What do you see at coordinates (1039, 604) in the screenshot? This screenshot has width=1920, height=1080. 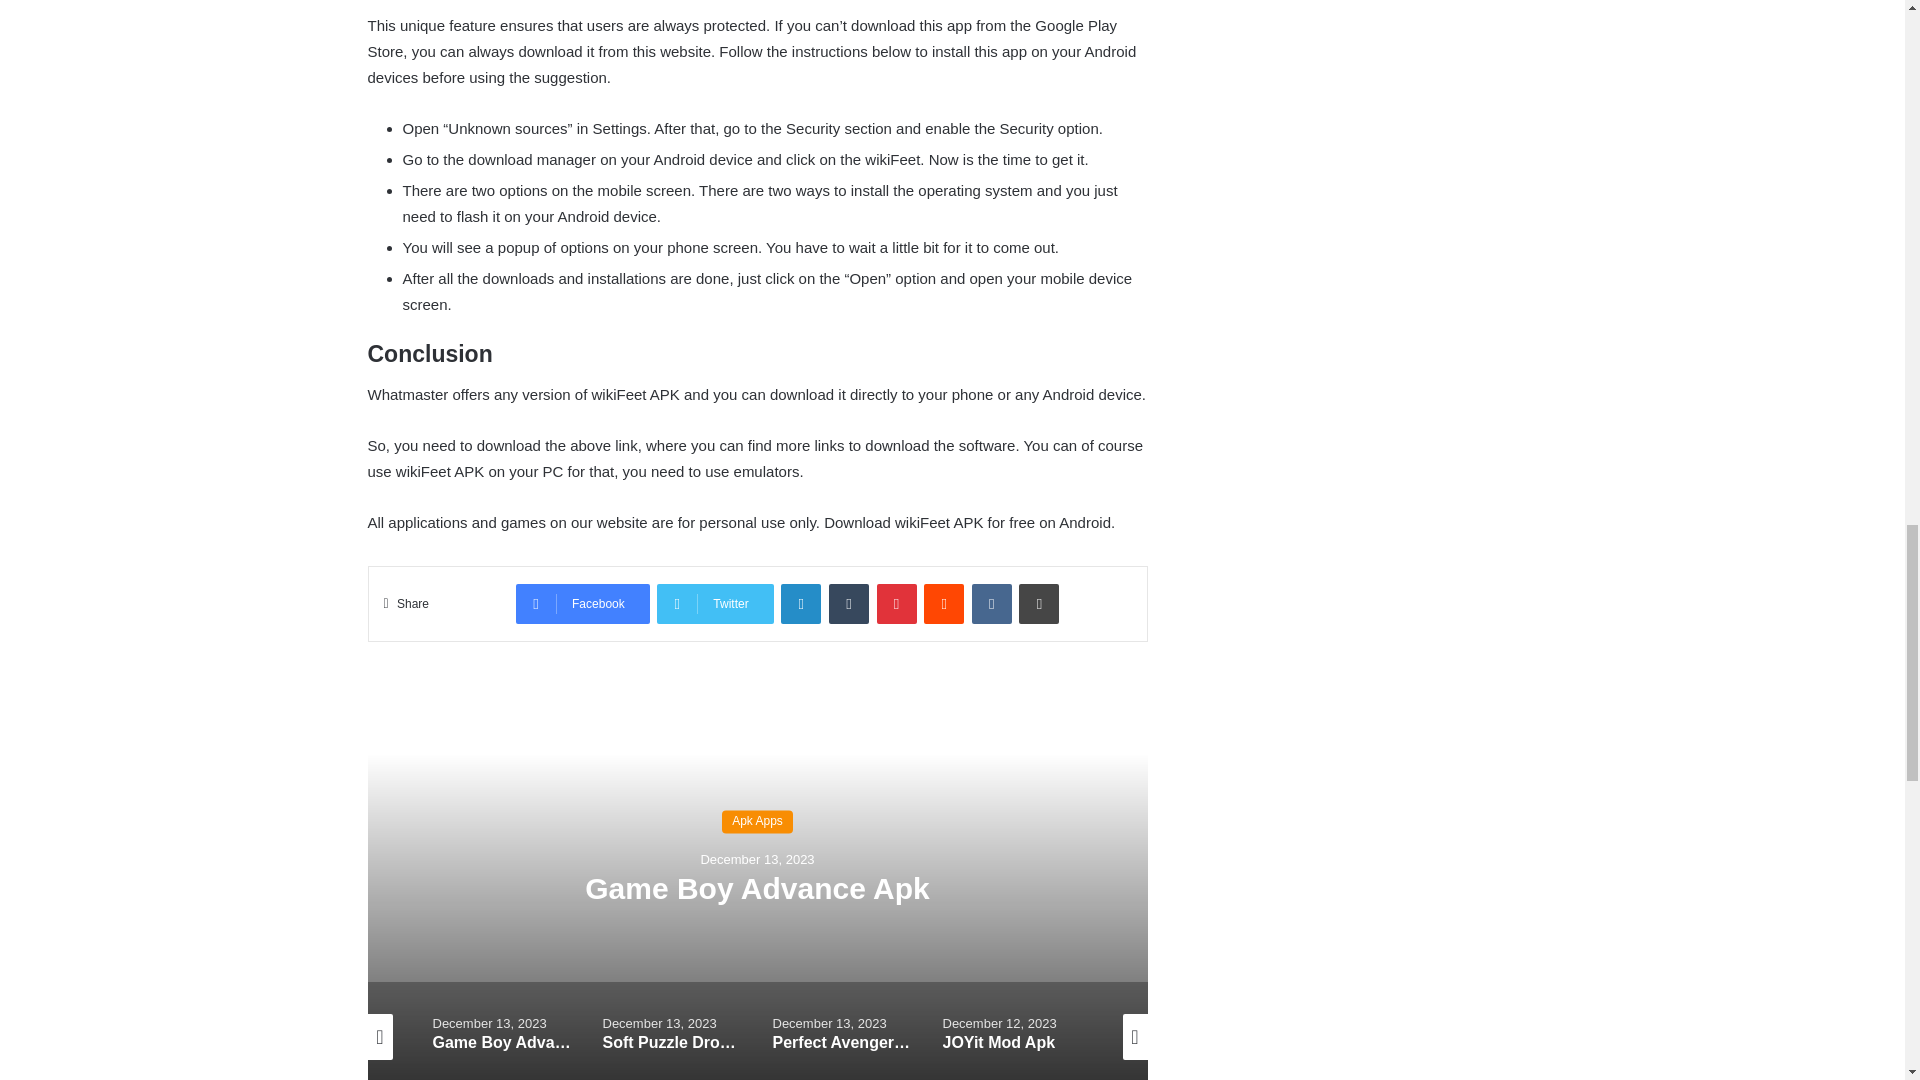 I see `Print` at bounding box center [1039, 604].